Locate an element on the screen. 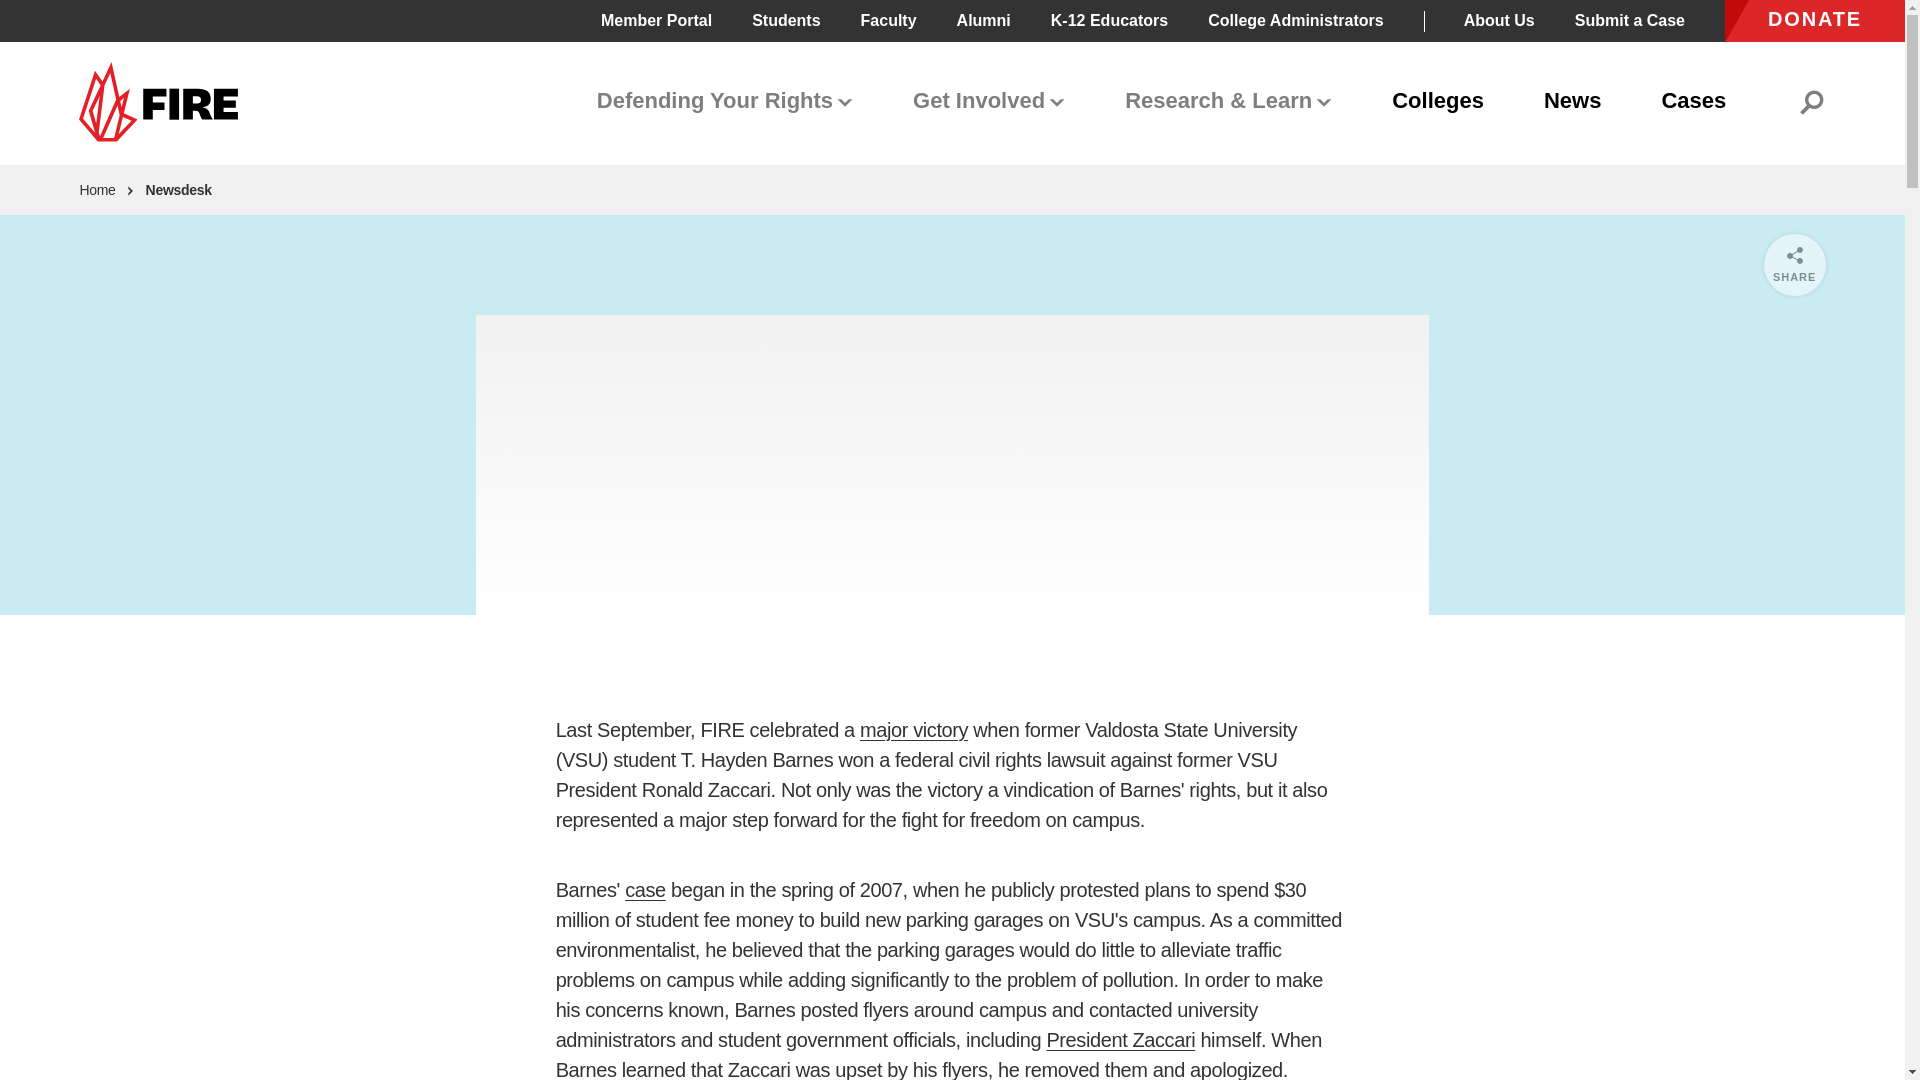  President Zaccari is located at coordinates (1120, 1040).